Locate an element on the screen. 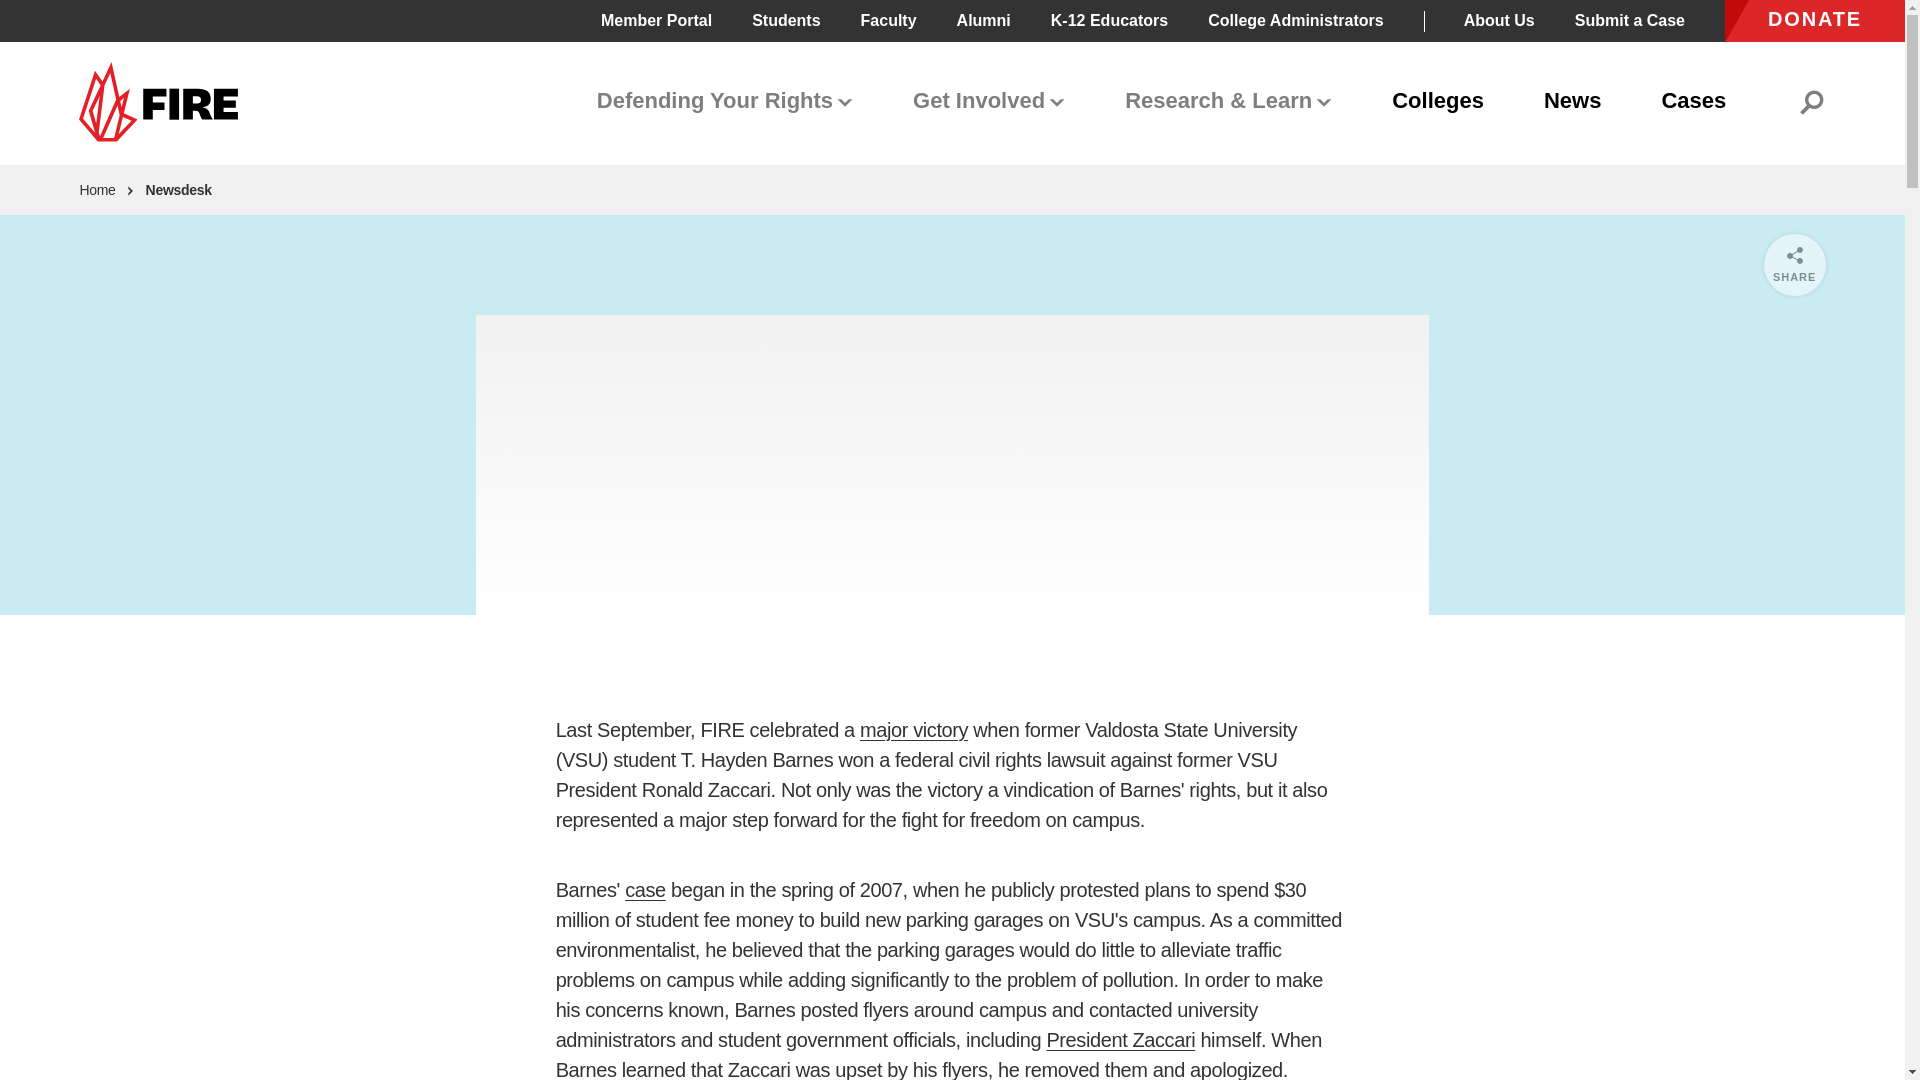  President Zaccari is located at coordinates (1120, 1040).